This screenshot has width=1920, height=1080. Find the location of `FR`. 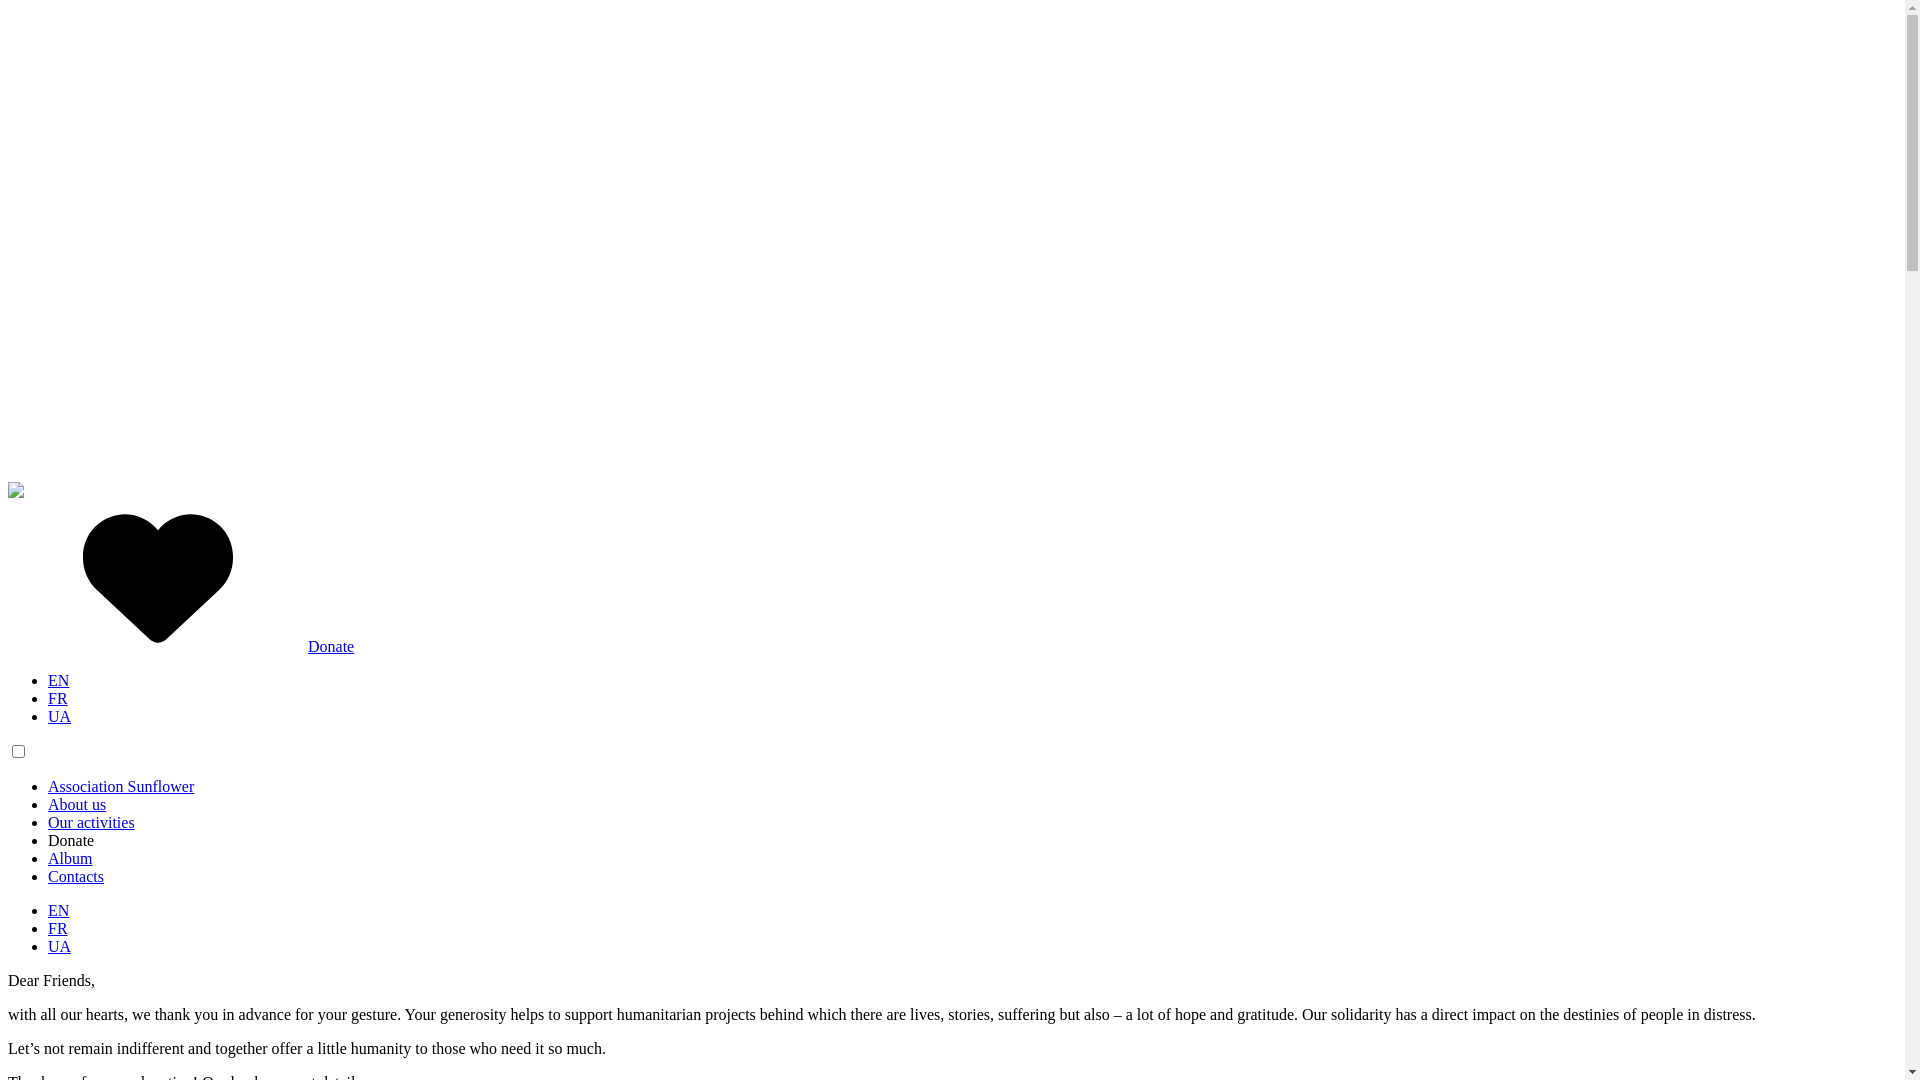

FR is located at coordinates (58, 698).